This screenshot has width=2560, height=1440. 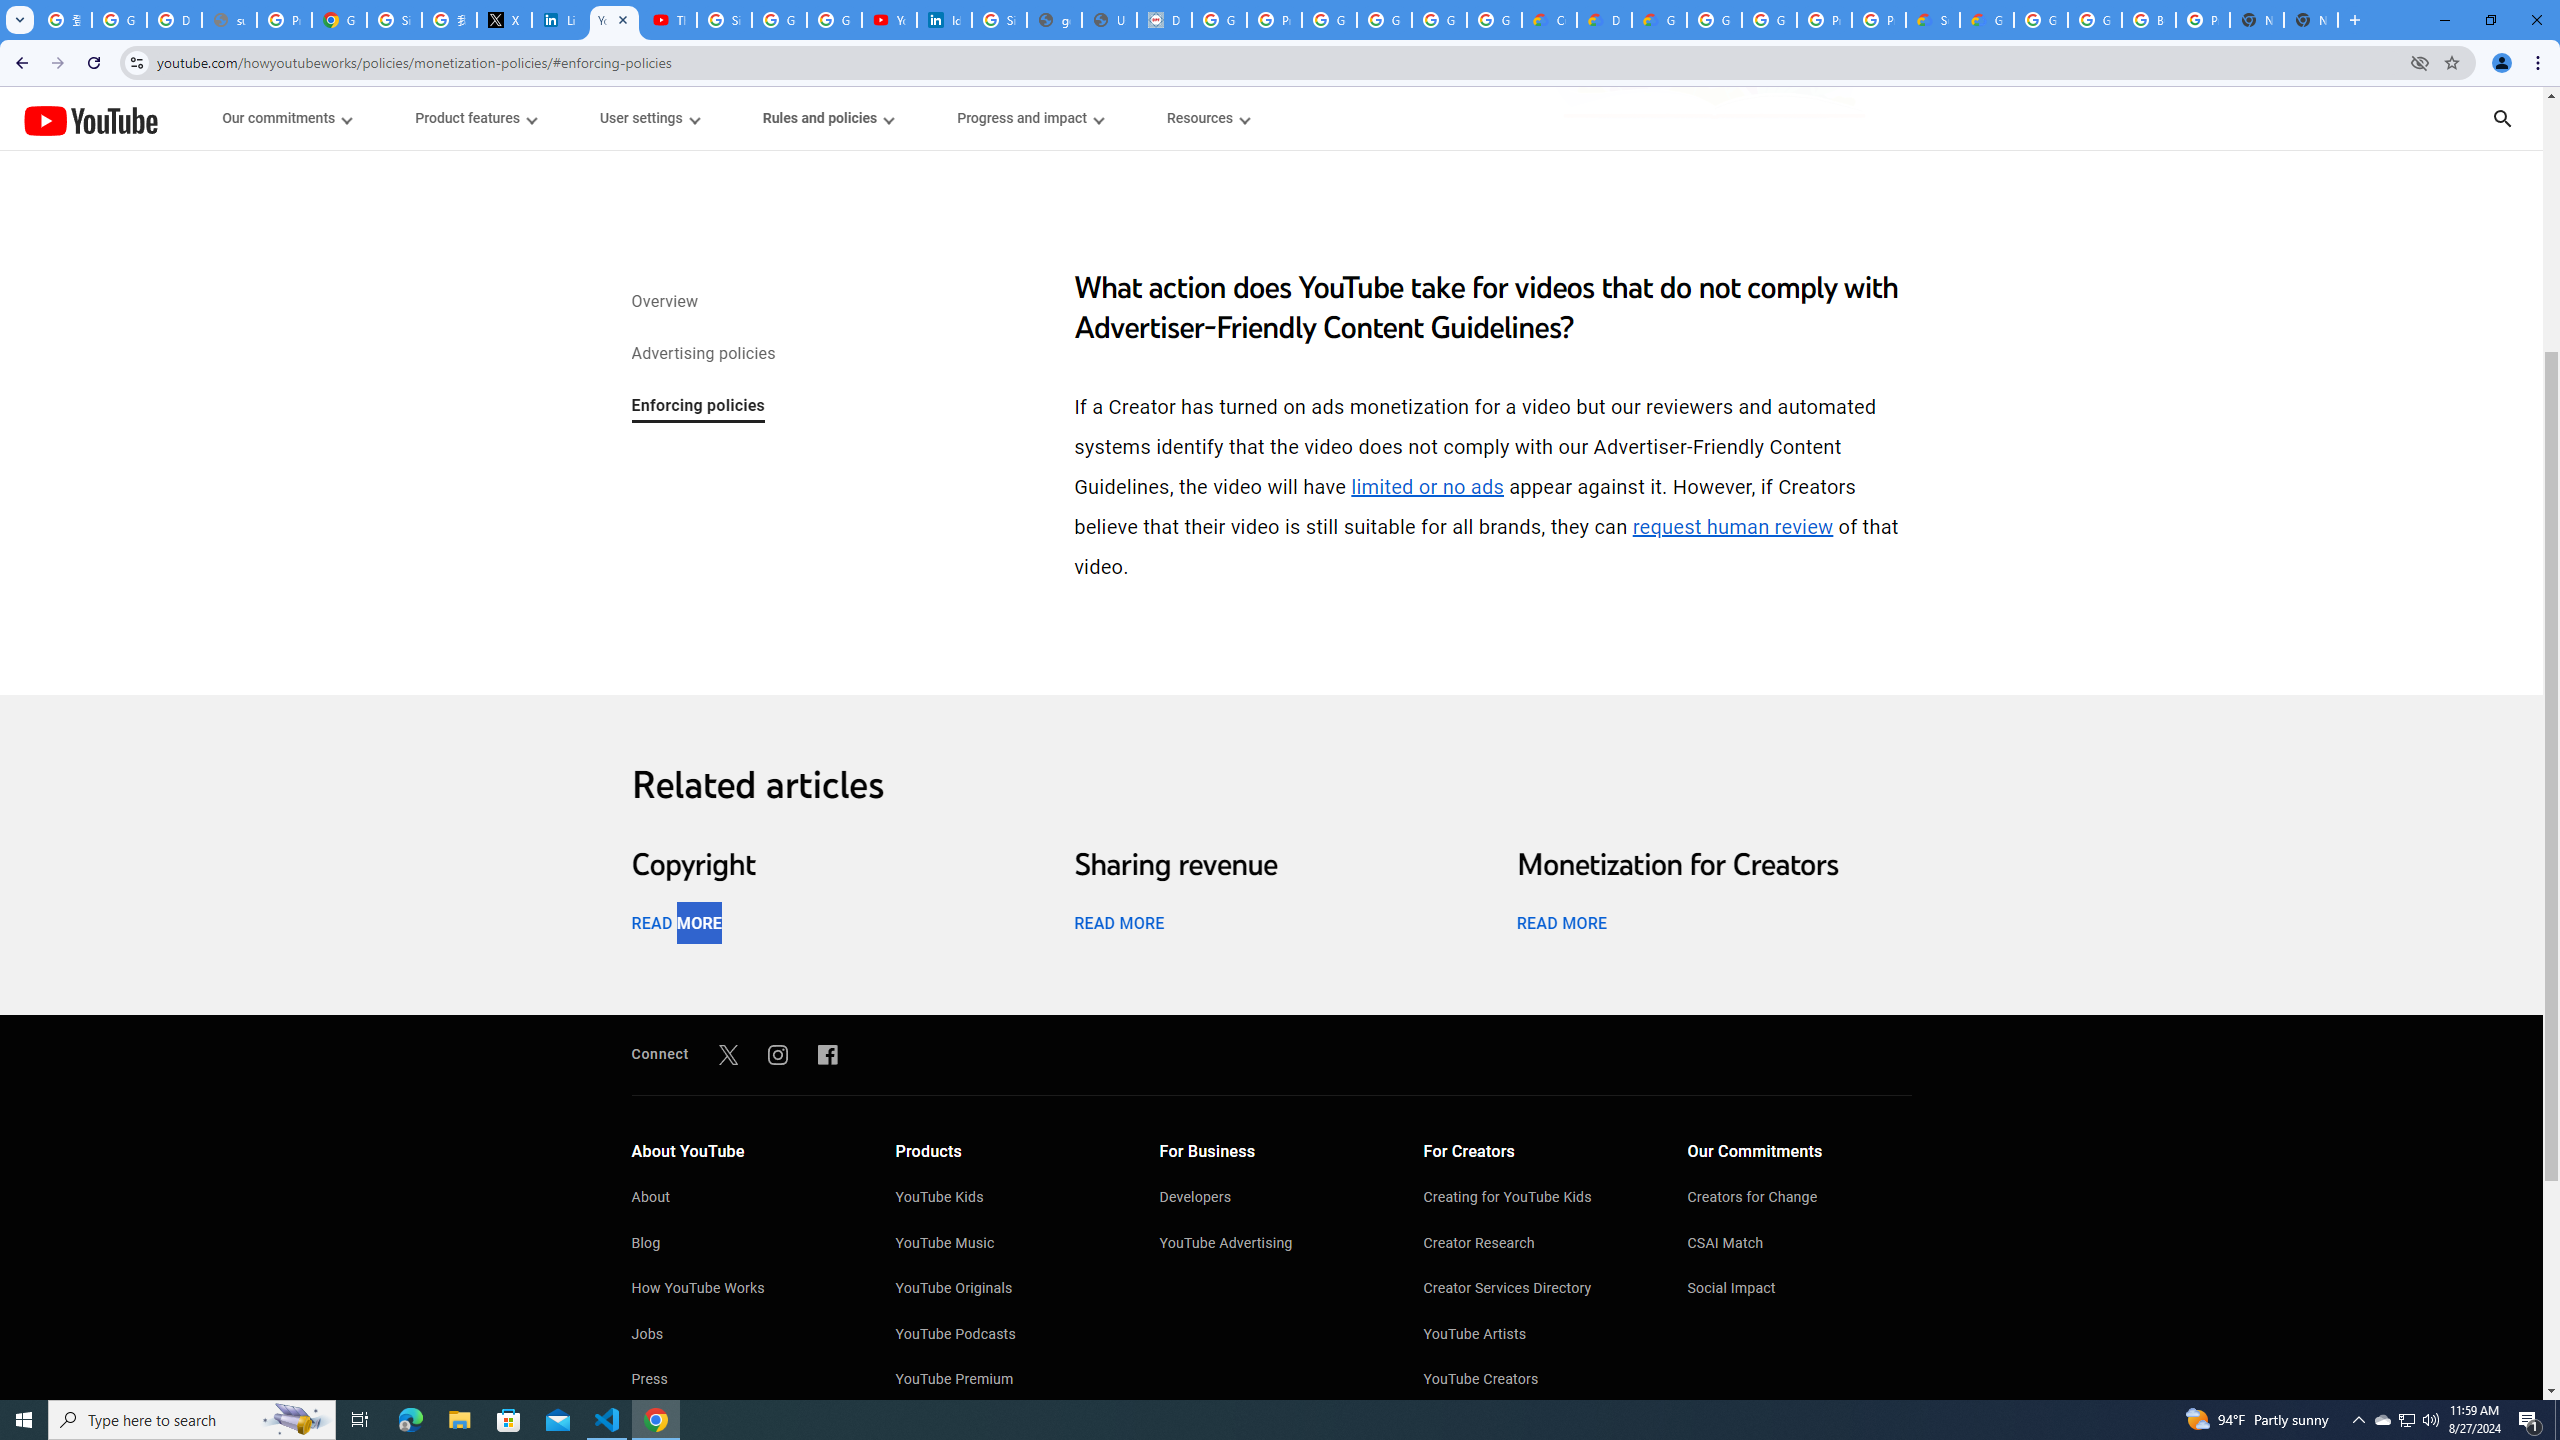 I want to click on Press, so click(x=742, y=1381).